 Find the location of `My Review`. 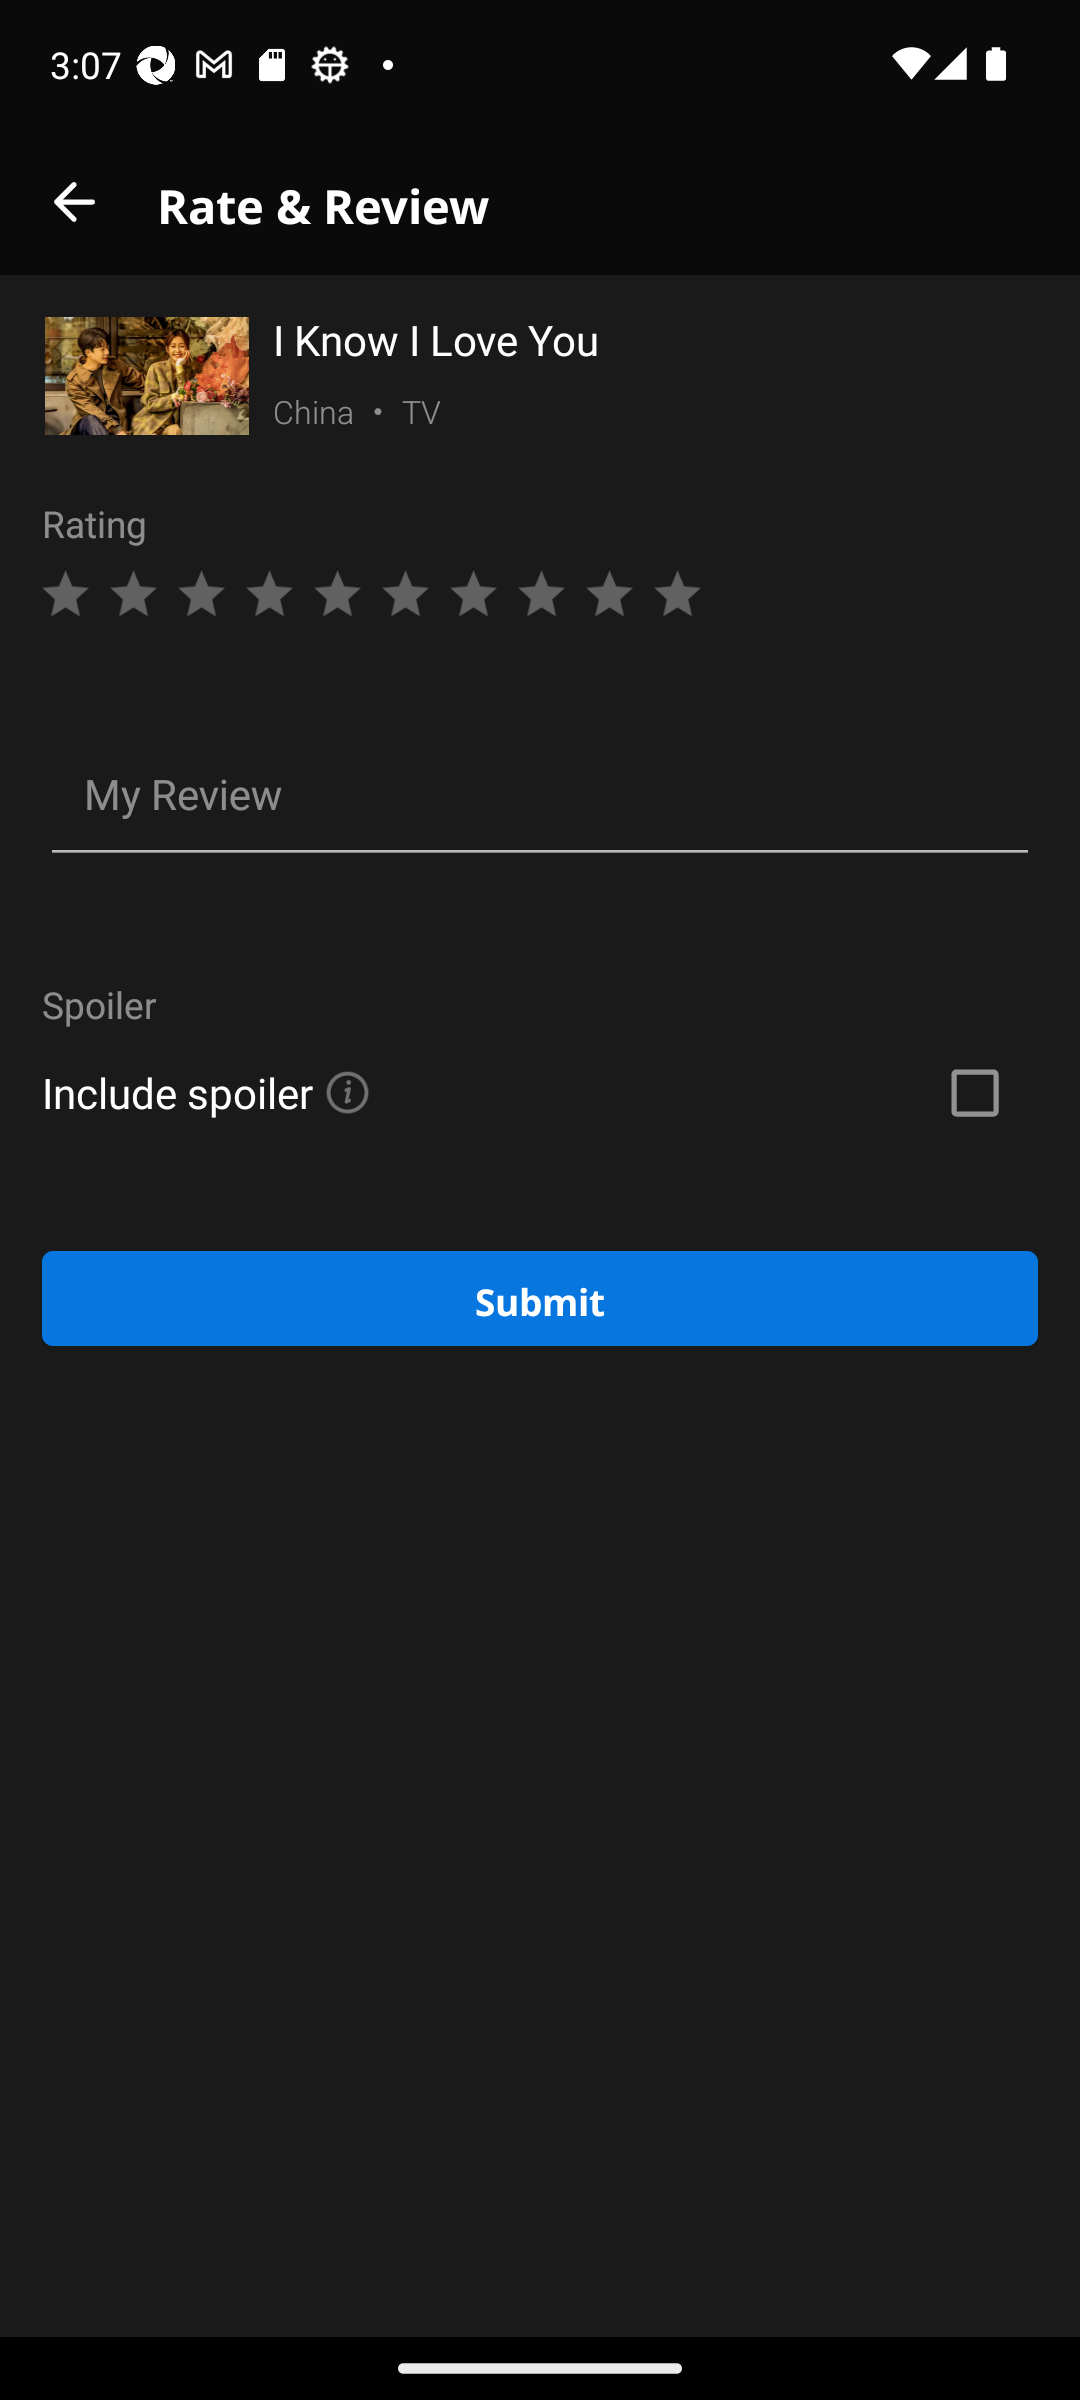

My Review is located at coordinates (540, 798).